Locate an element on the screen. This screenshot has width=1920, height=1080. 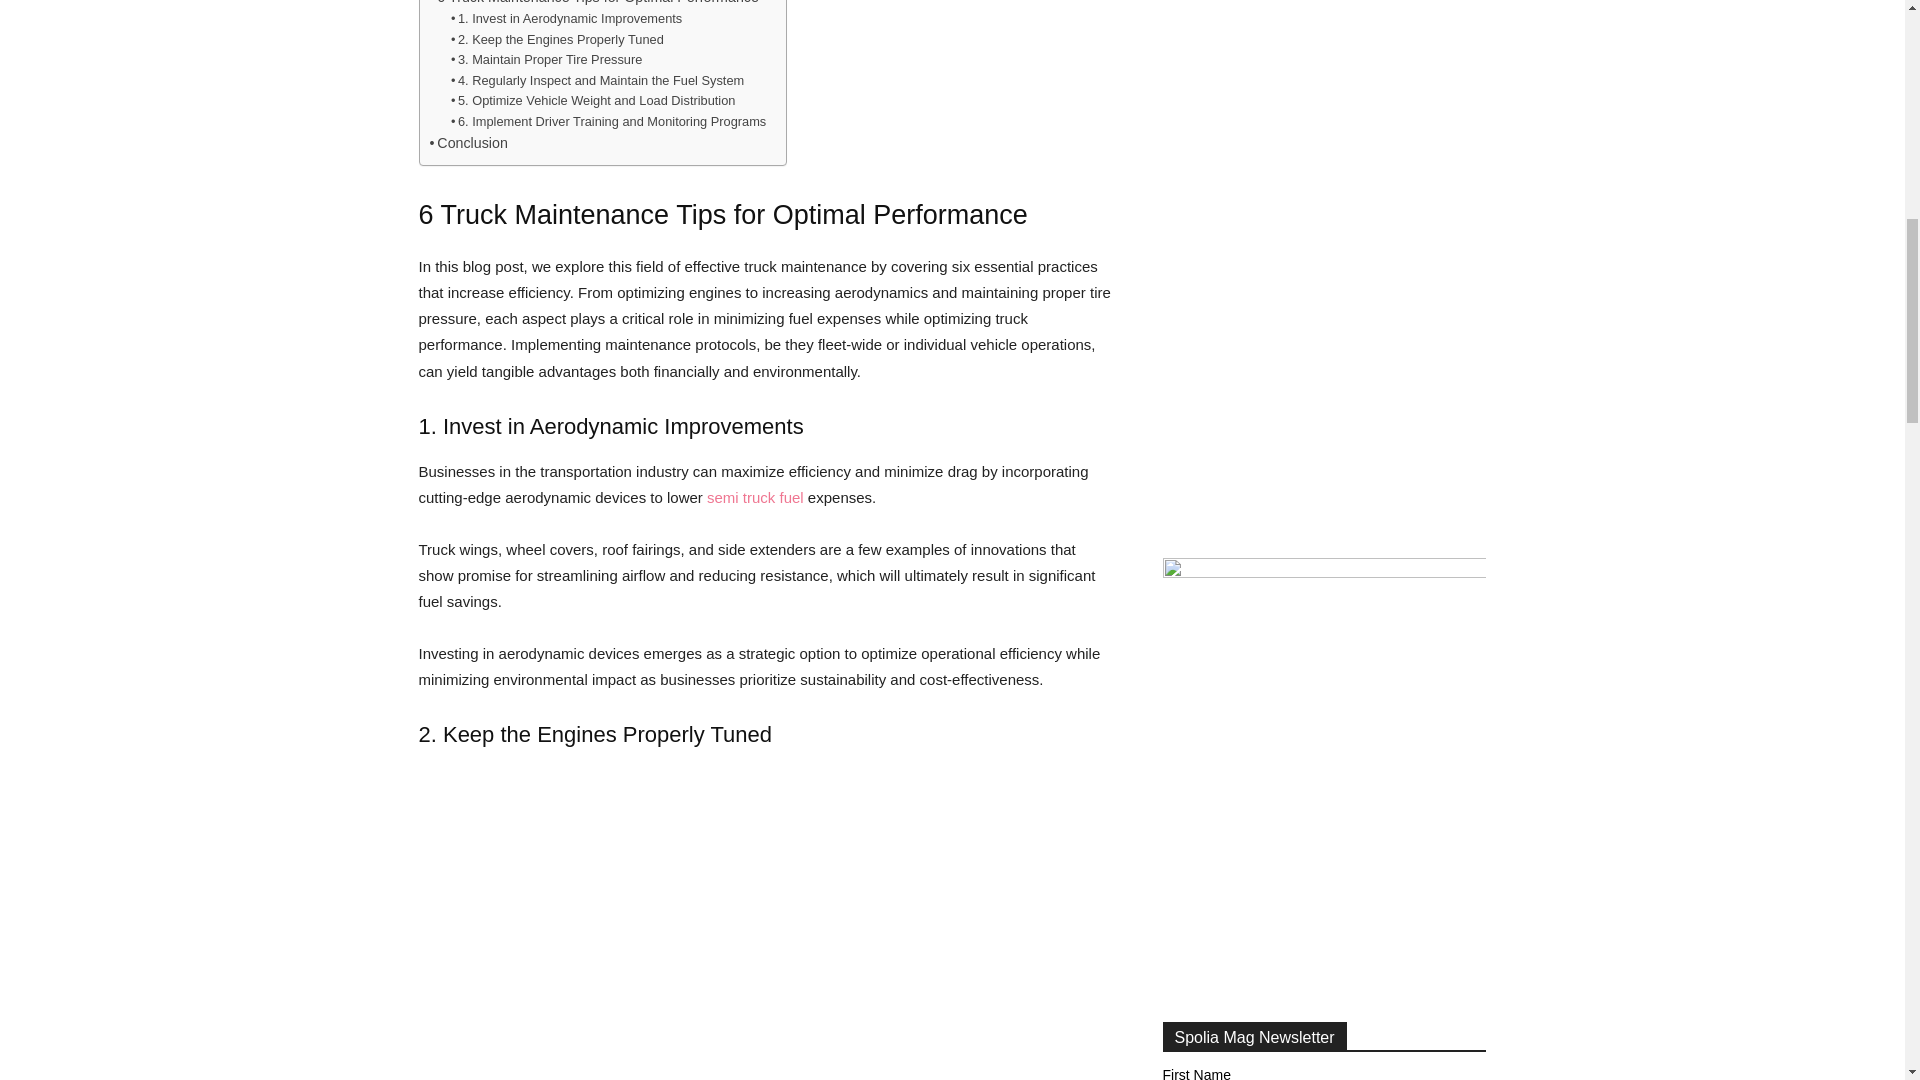
1. Invest in Aerodynamic Improvements is located at coordinates (566, 19).